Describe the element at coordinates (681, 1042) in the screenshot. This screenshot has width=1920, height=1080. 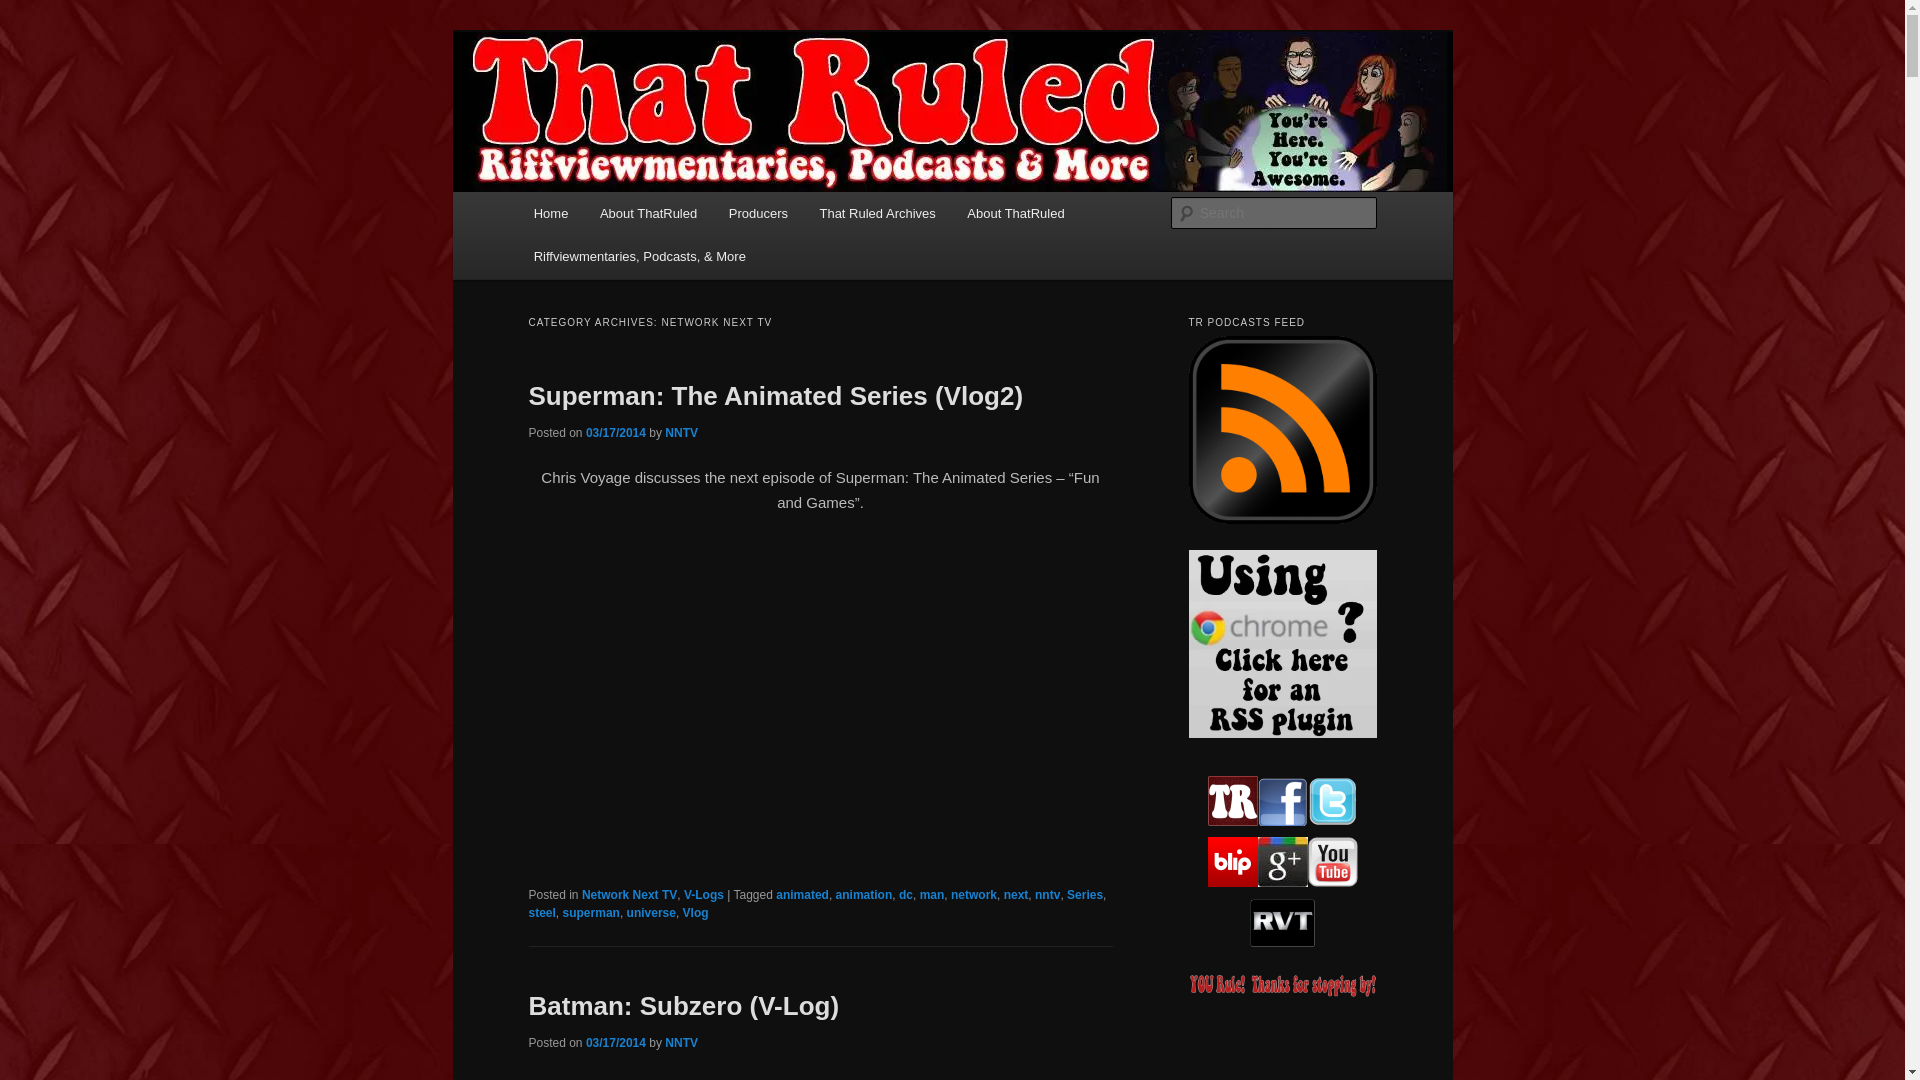
I see `NNTV` at that location.